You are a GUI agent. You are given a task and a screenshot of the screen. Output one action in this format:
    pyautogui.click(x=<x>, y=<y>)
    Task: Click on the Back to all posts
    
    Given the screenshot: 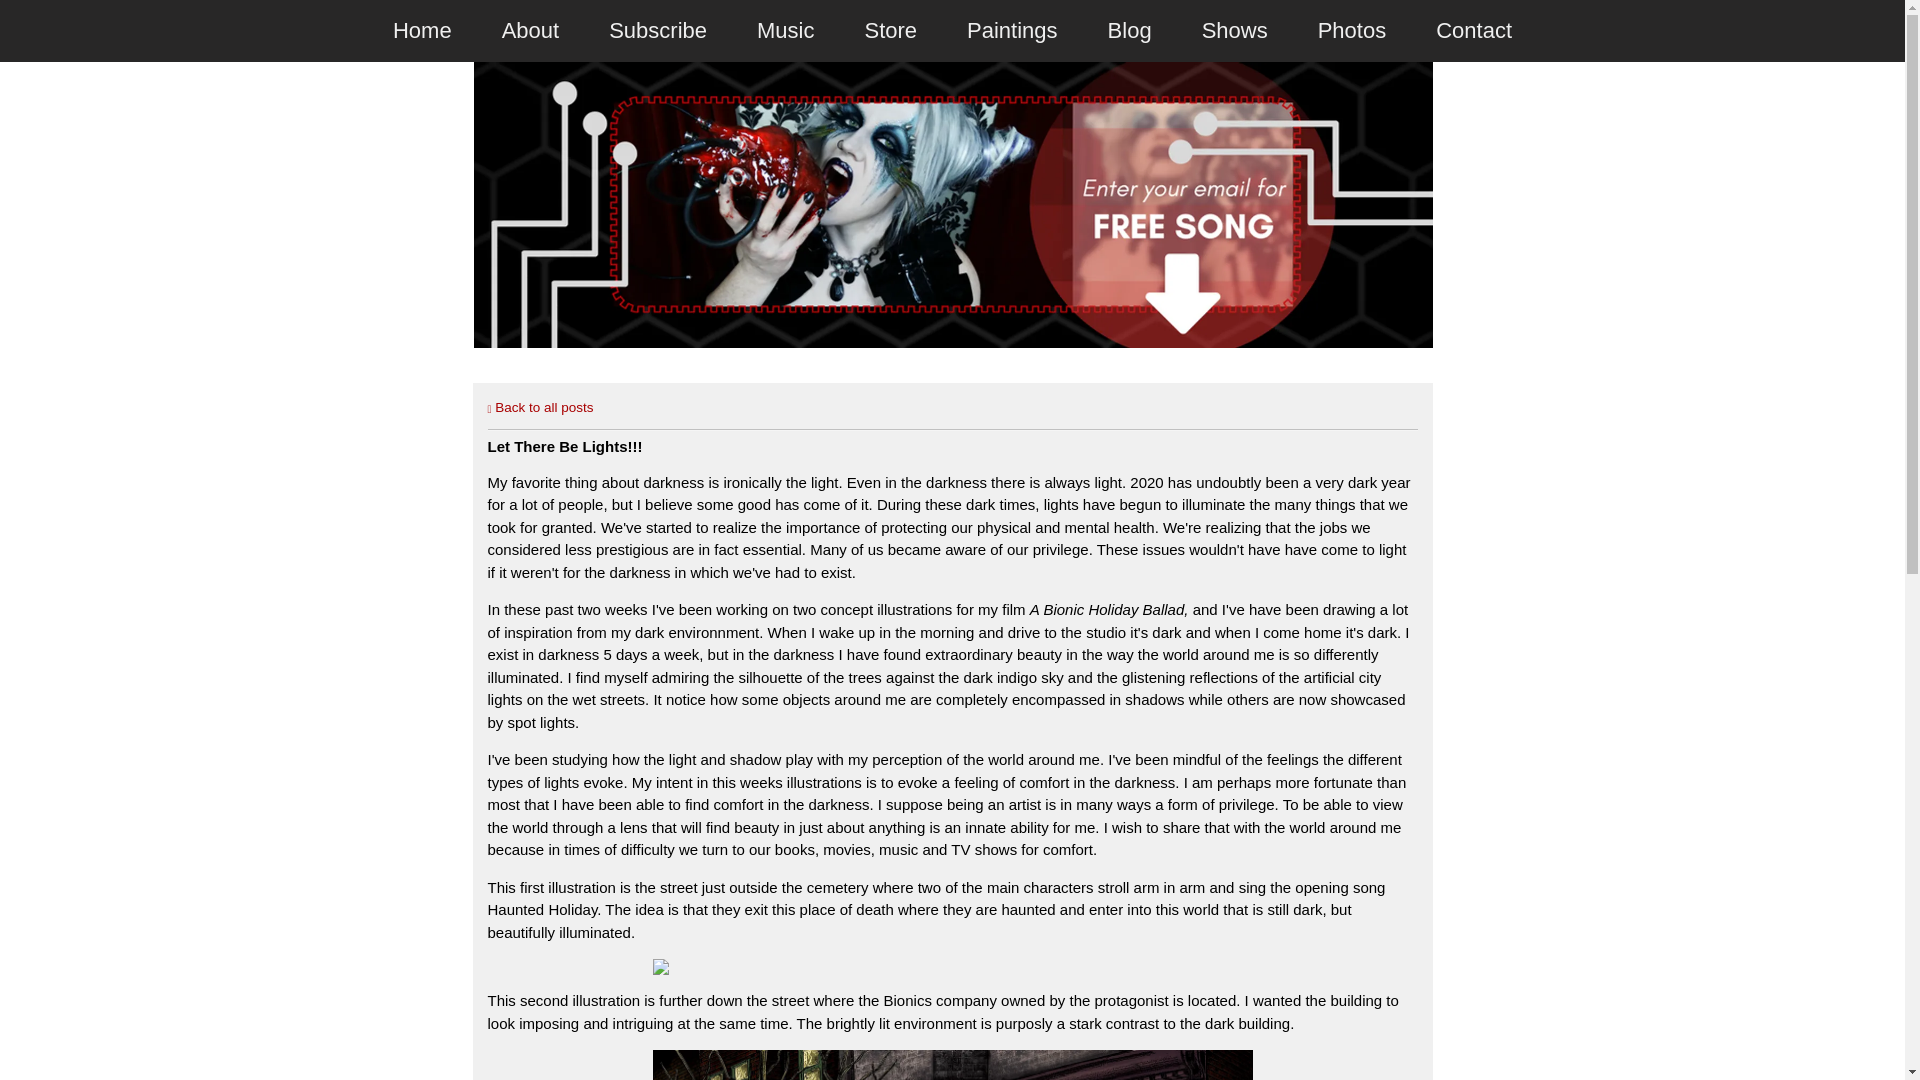 What is the action you would take?
    pyautogui.click(x=540, y=406)
    